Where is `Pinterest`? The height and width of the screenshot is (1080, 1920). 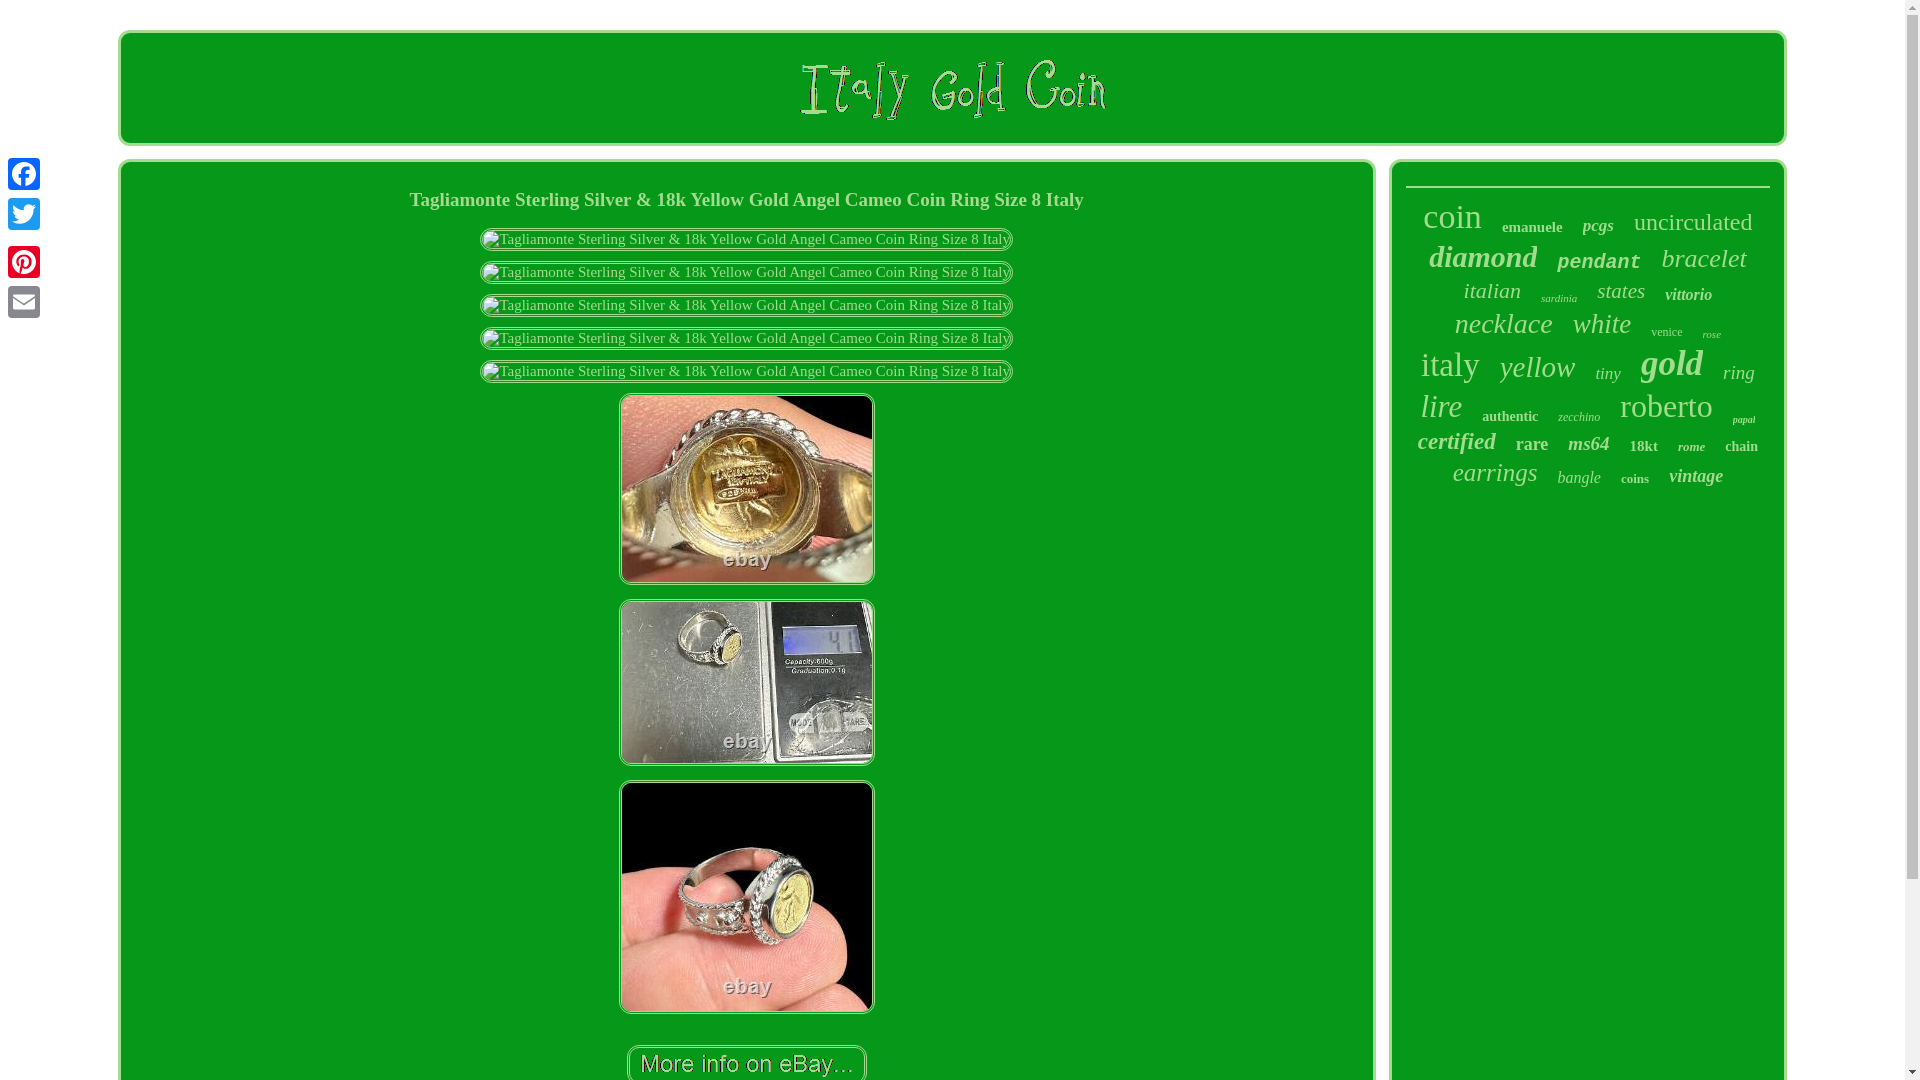
Pinterest is located at coordinates (24, 261).